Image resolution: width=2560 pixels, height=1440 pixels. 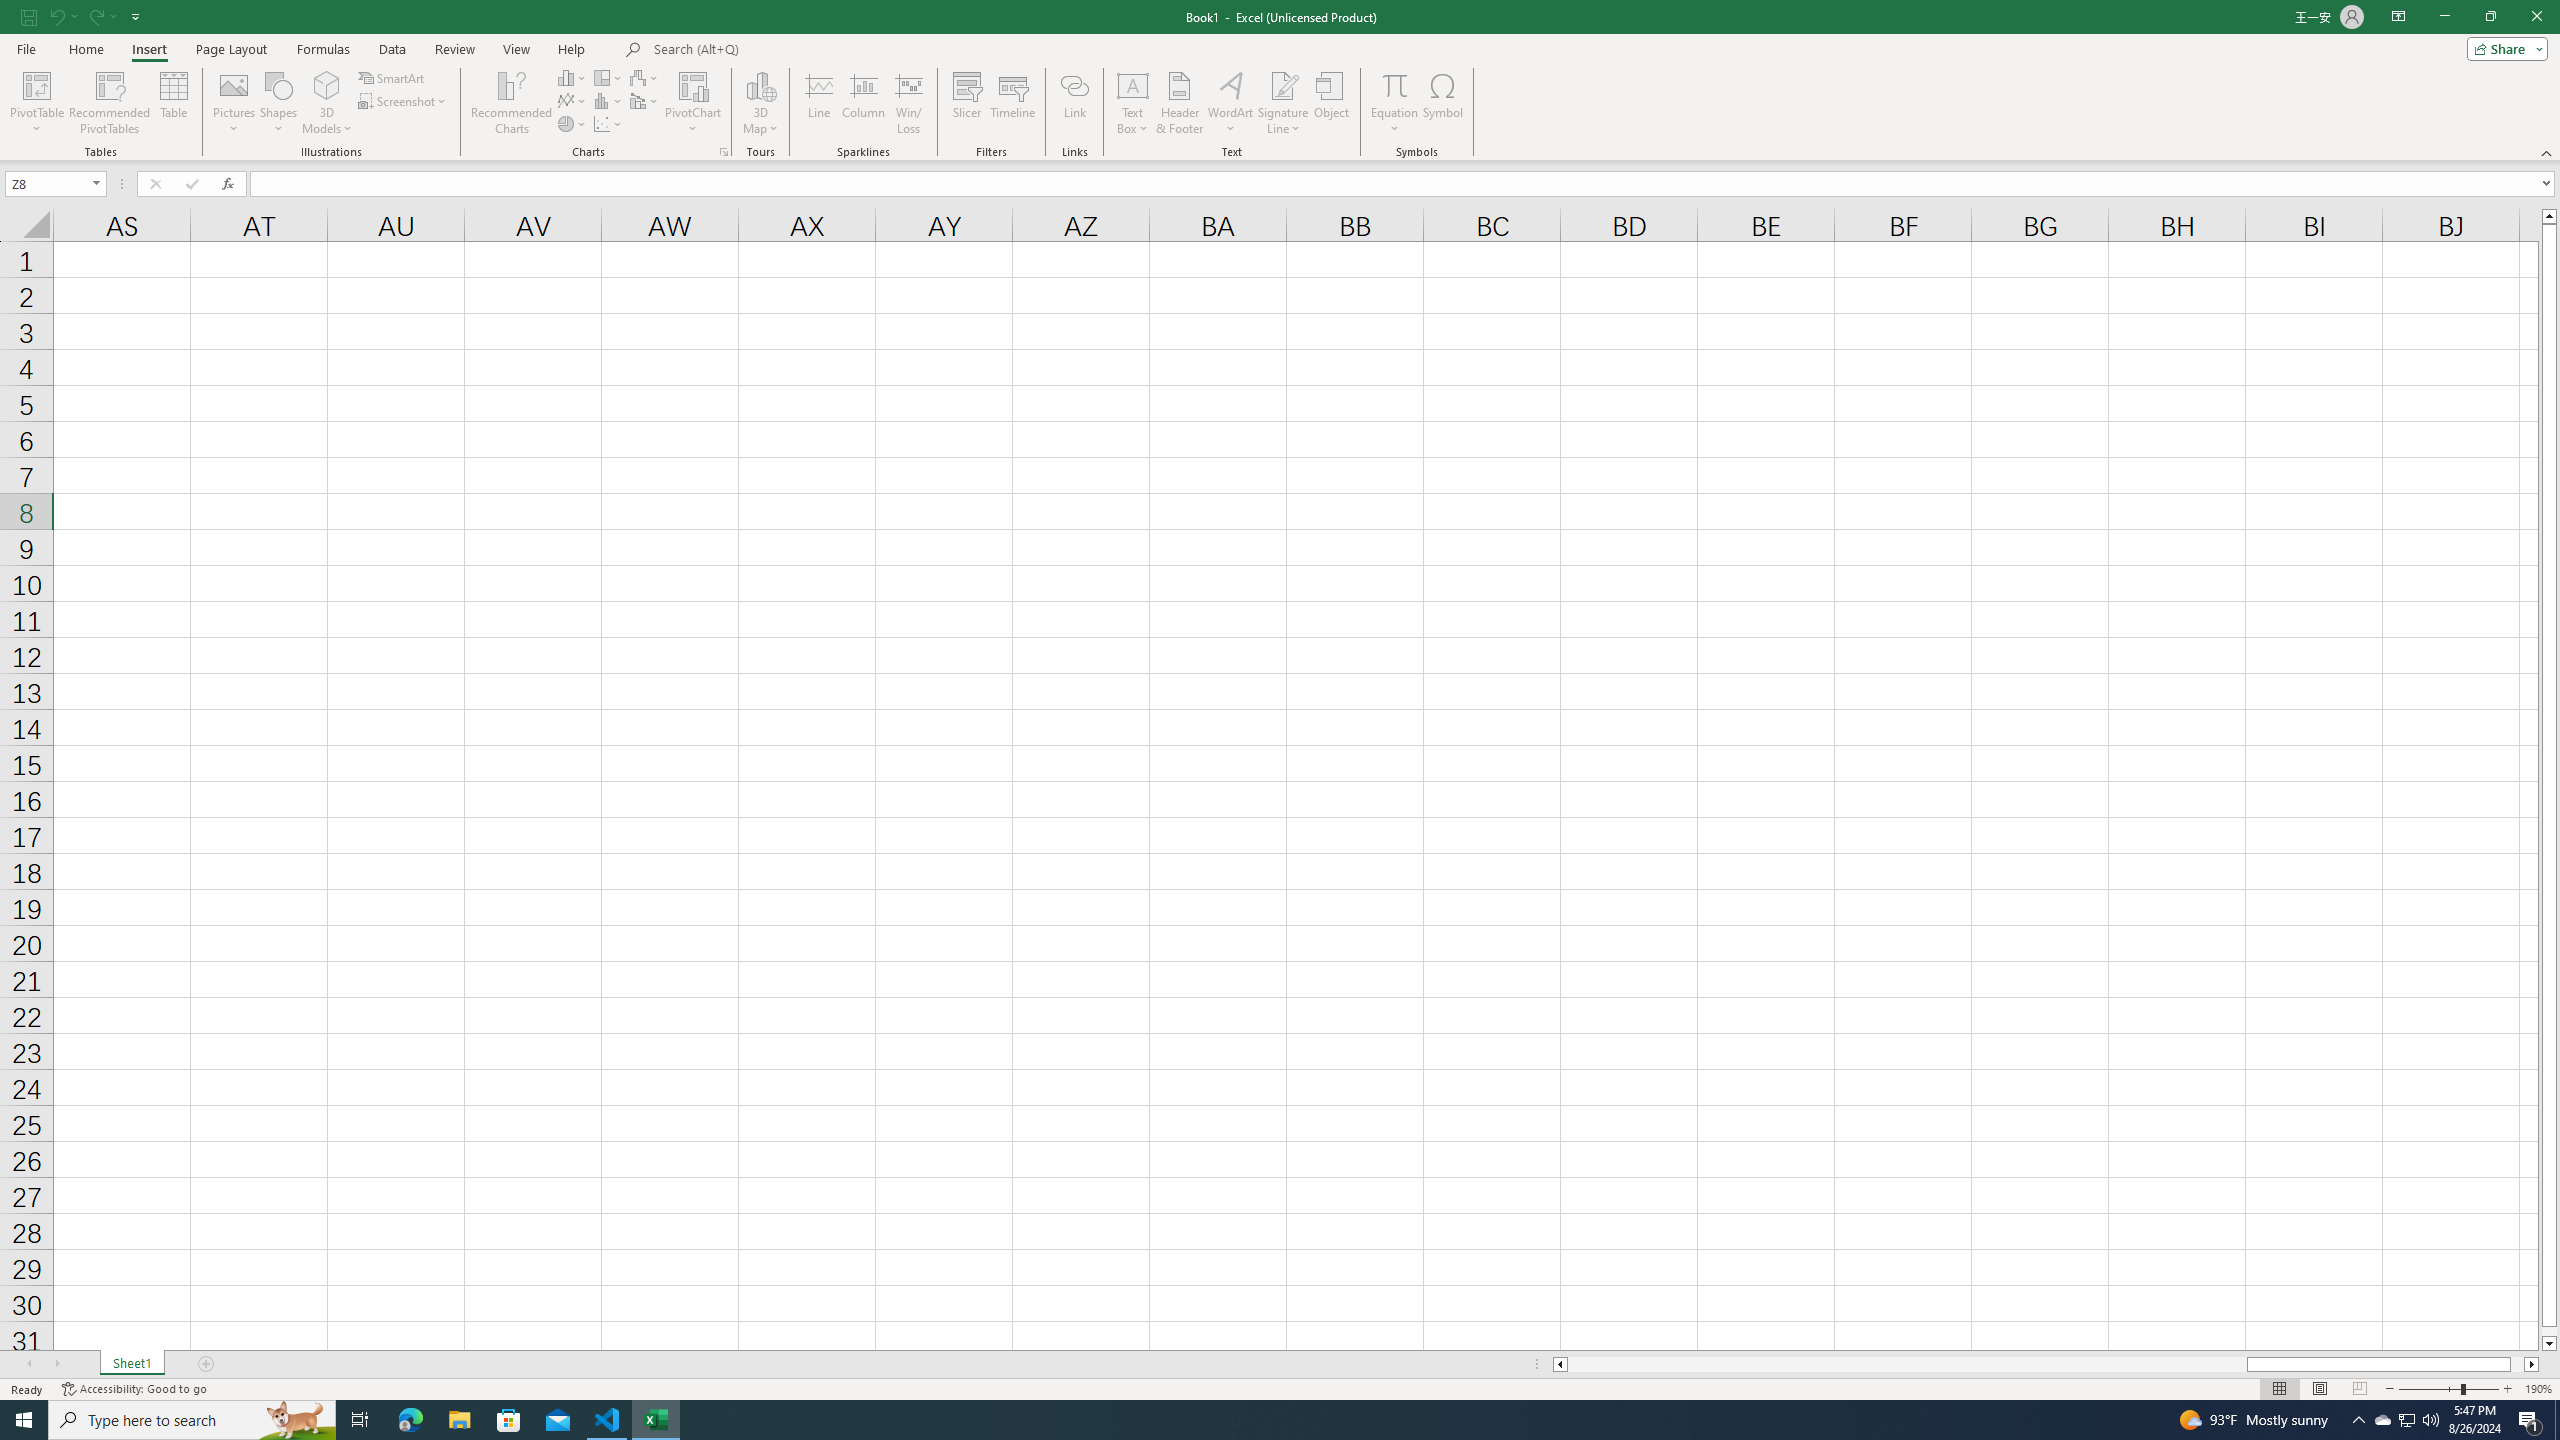 I want to click on PivotChart, so click(x=694, y=85).